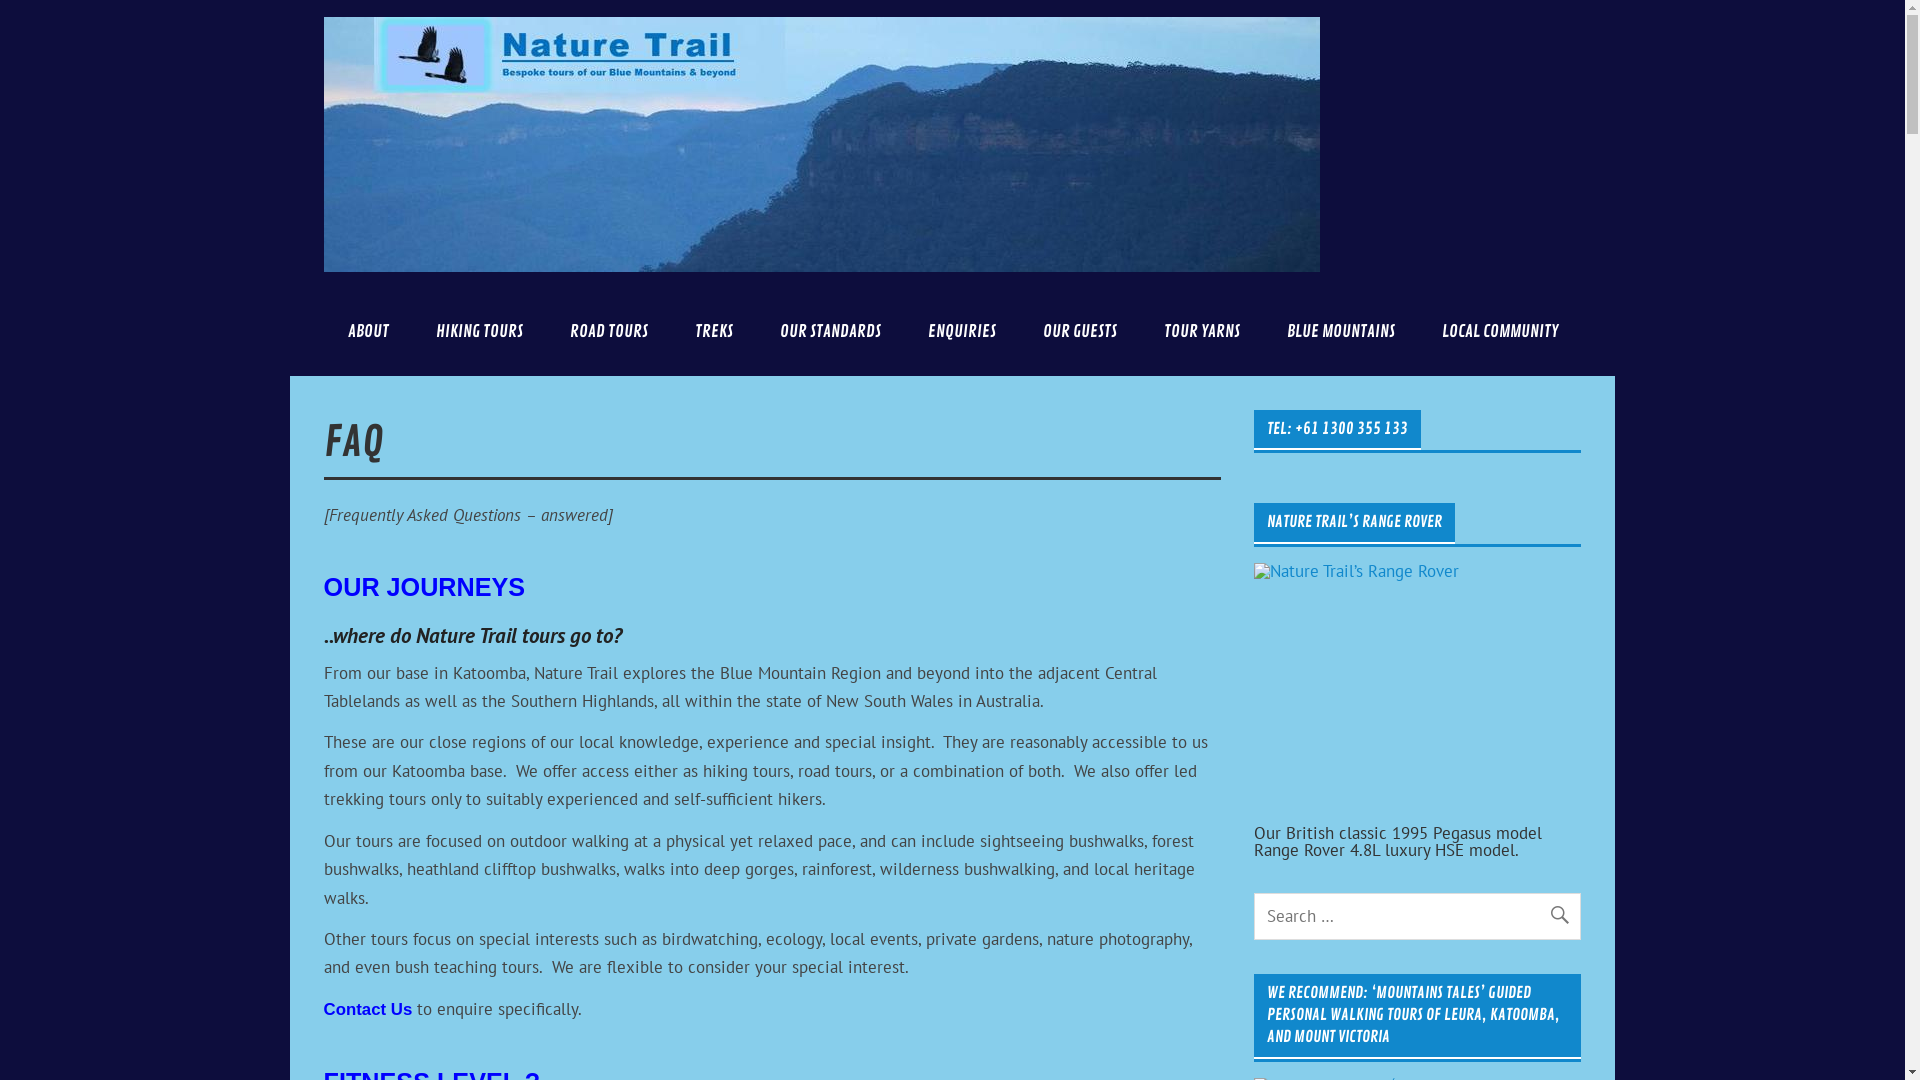 The width and height of the screenshot is (1920, 1080). What do you see at coordinates (1340, 332) in the screenshot?
I see `BLUE MOUNTAINS` at bounding box center [1340, 332].